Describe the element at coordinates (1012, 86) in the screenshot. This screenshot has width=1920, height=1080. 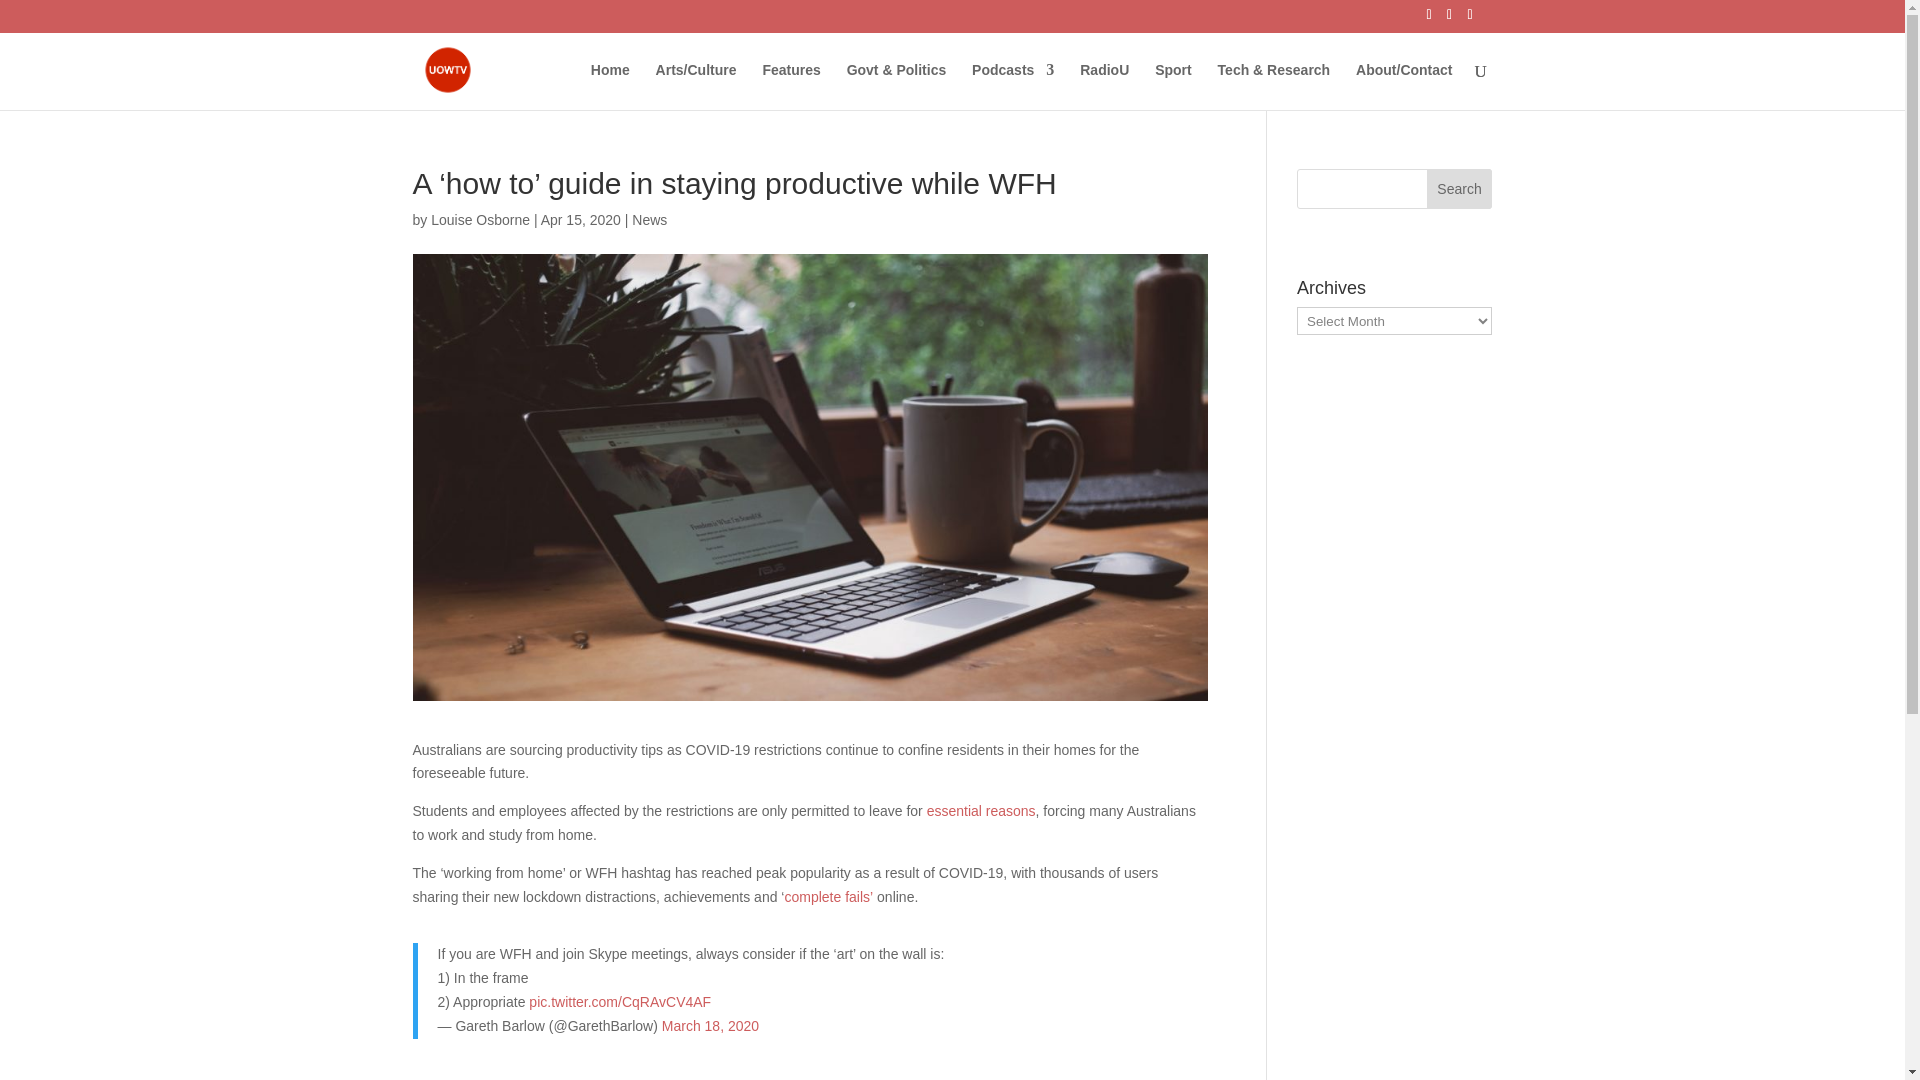
I see `Podcasts` at that location.